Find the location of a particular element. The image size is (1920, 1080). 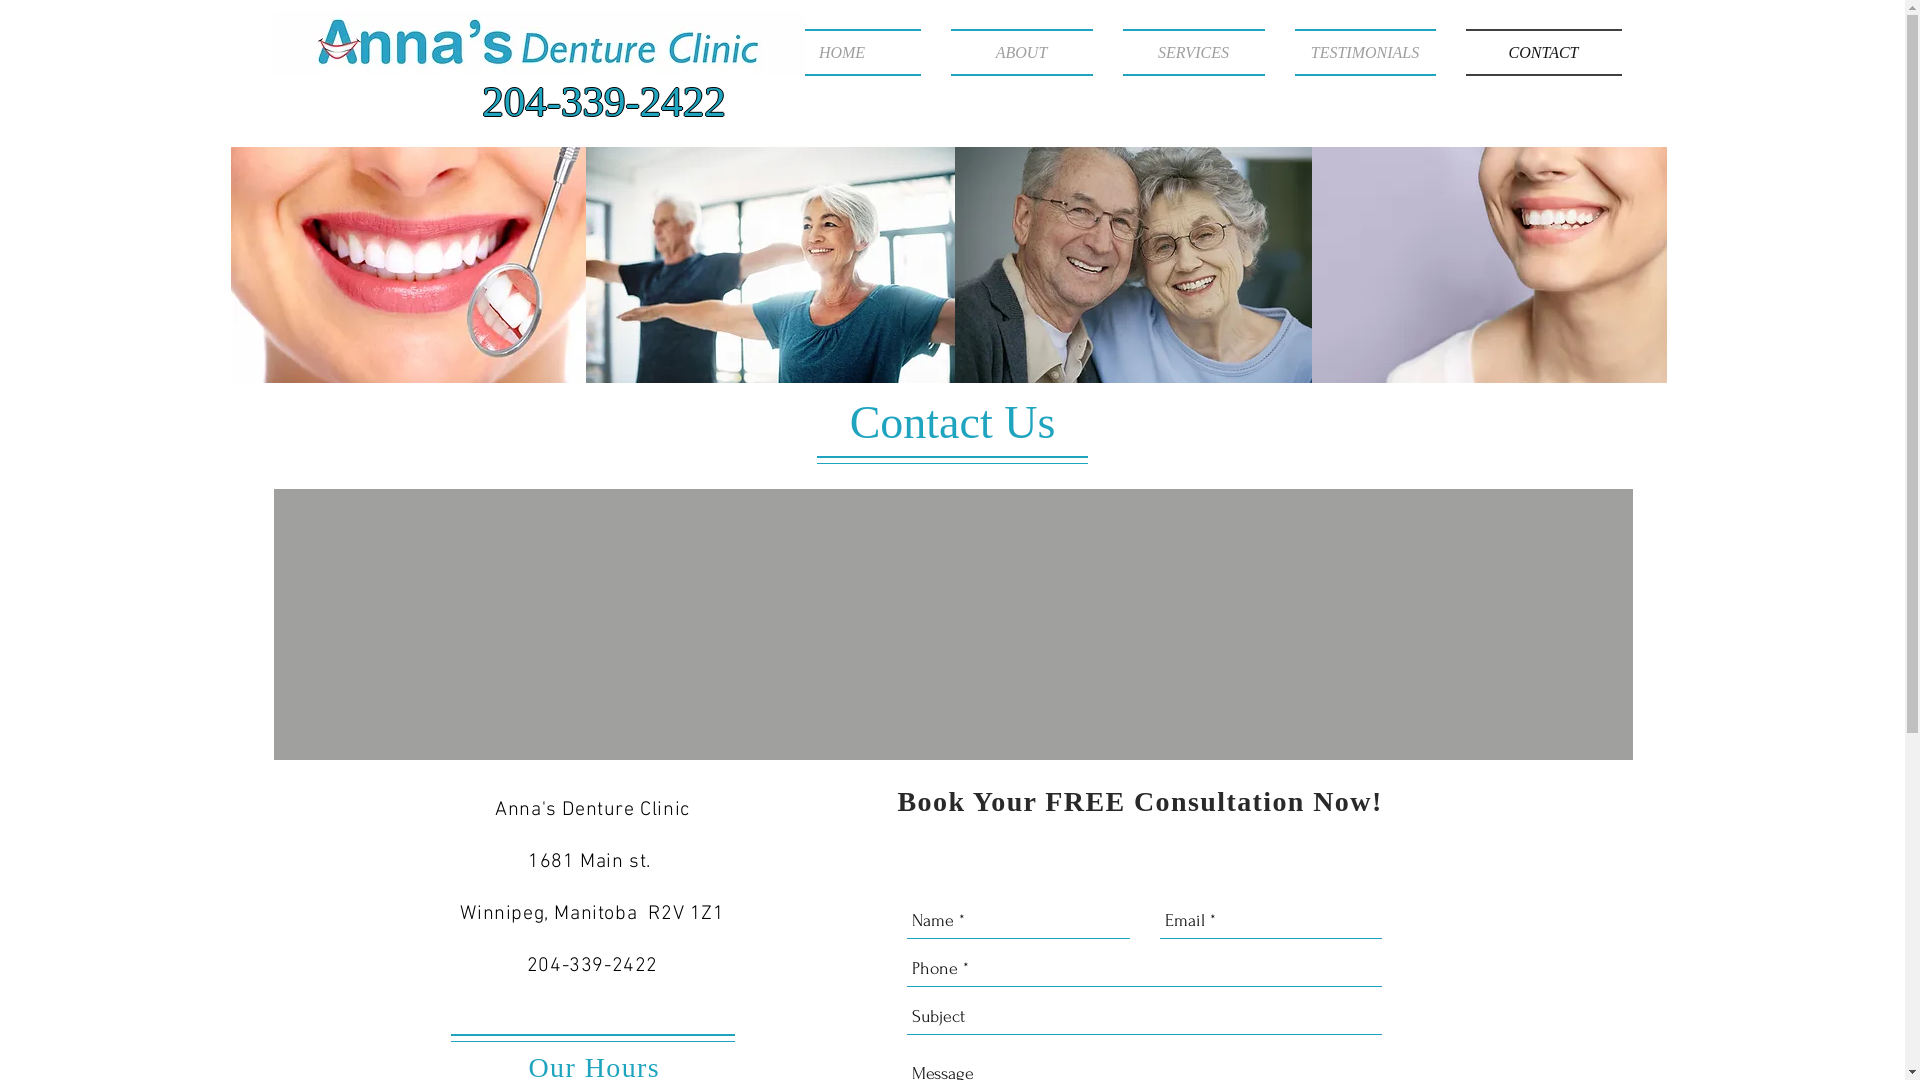

204-339-2422 is located at coordinates (604, 101).